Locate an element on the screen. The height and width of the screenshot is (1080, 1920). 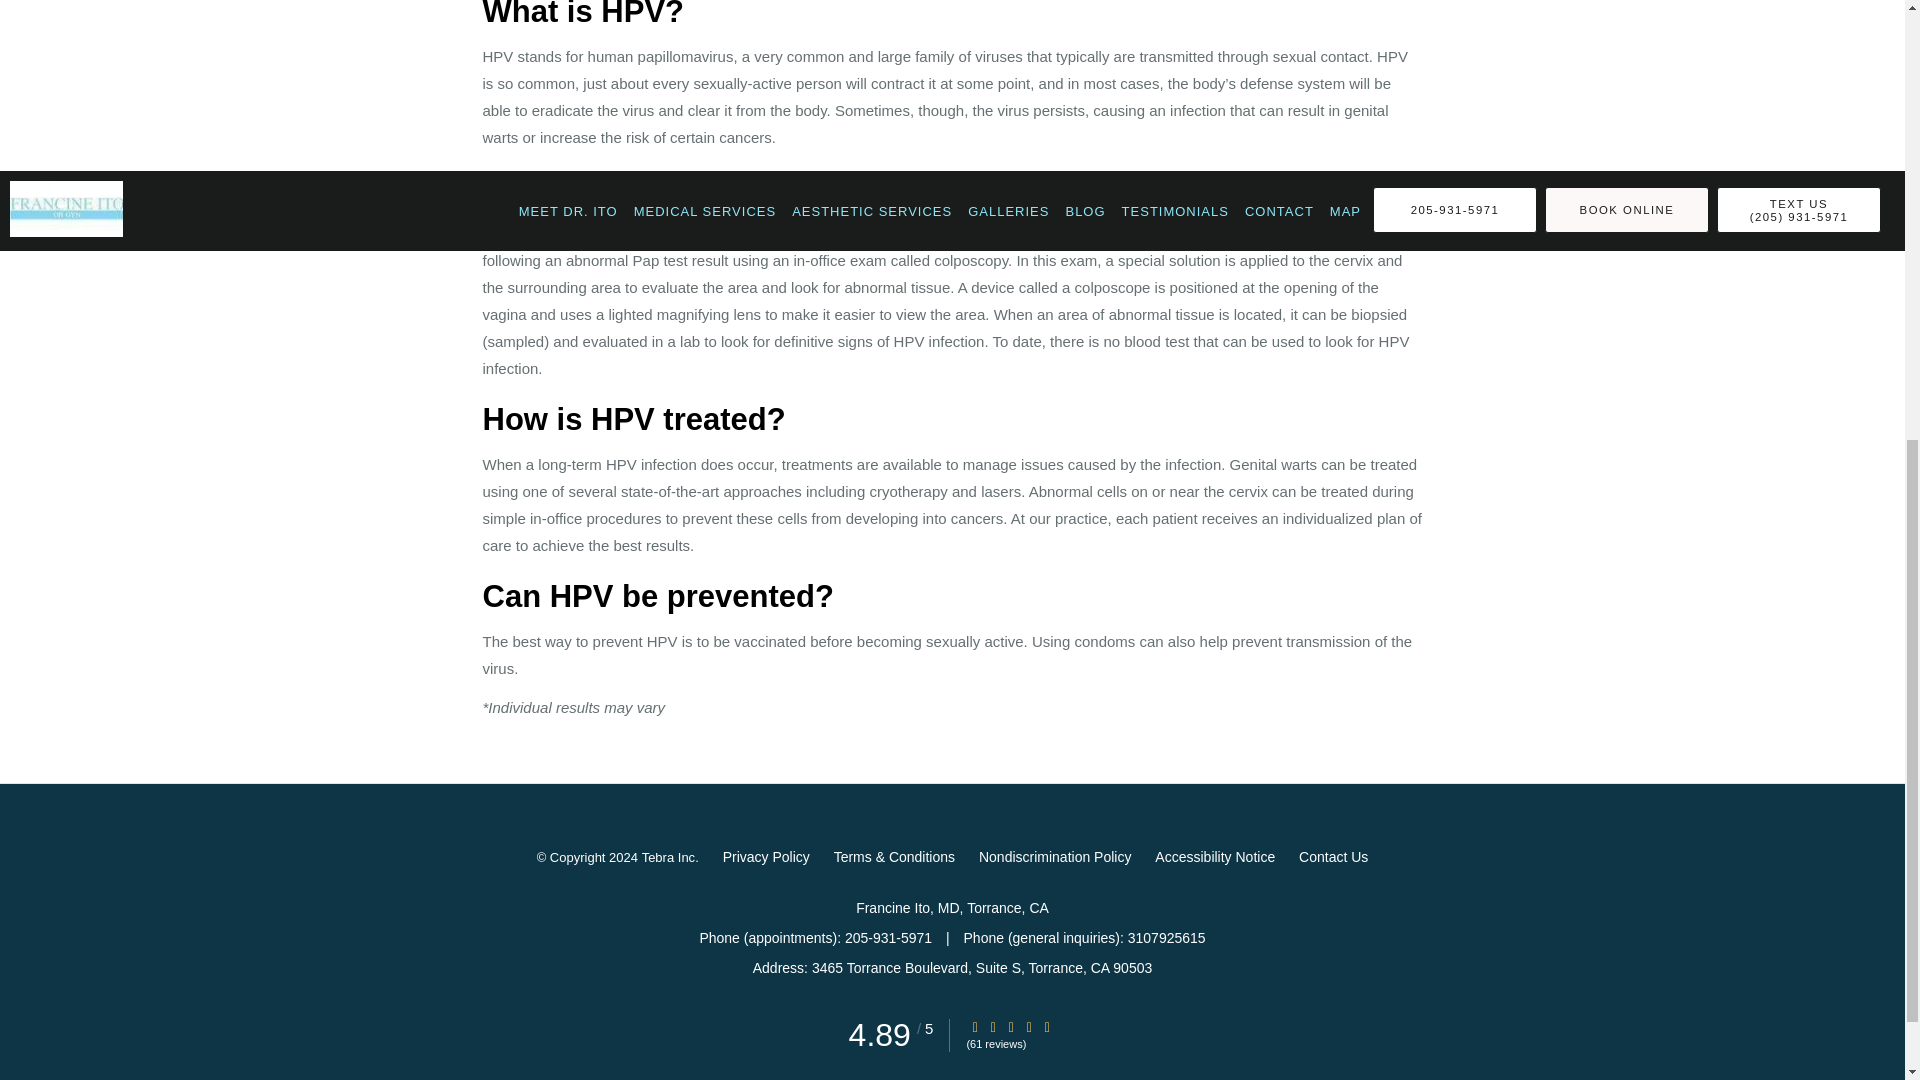
Star Rating is located at coordinates (993, 1026).